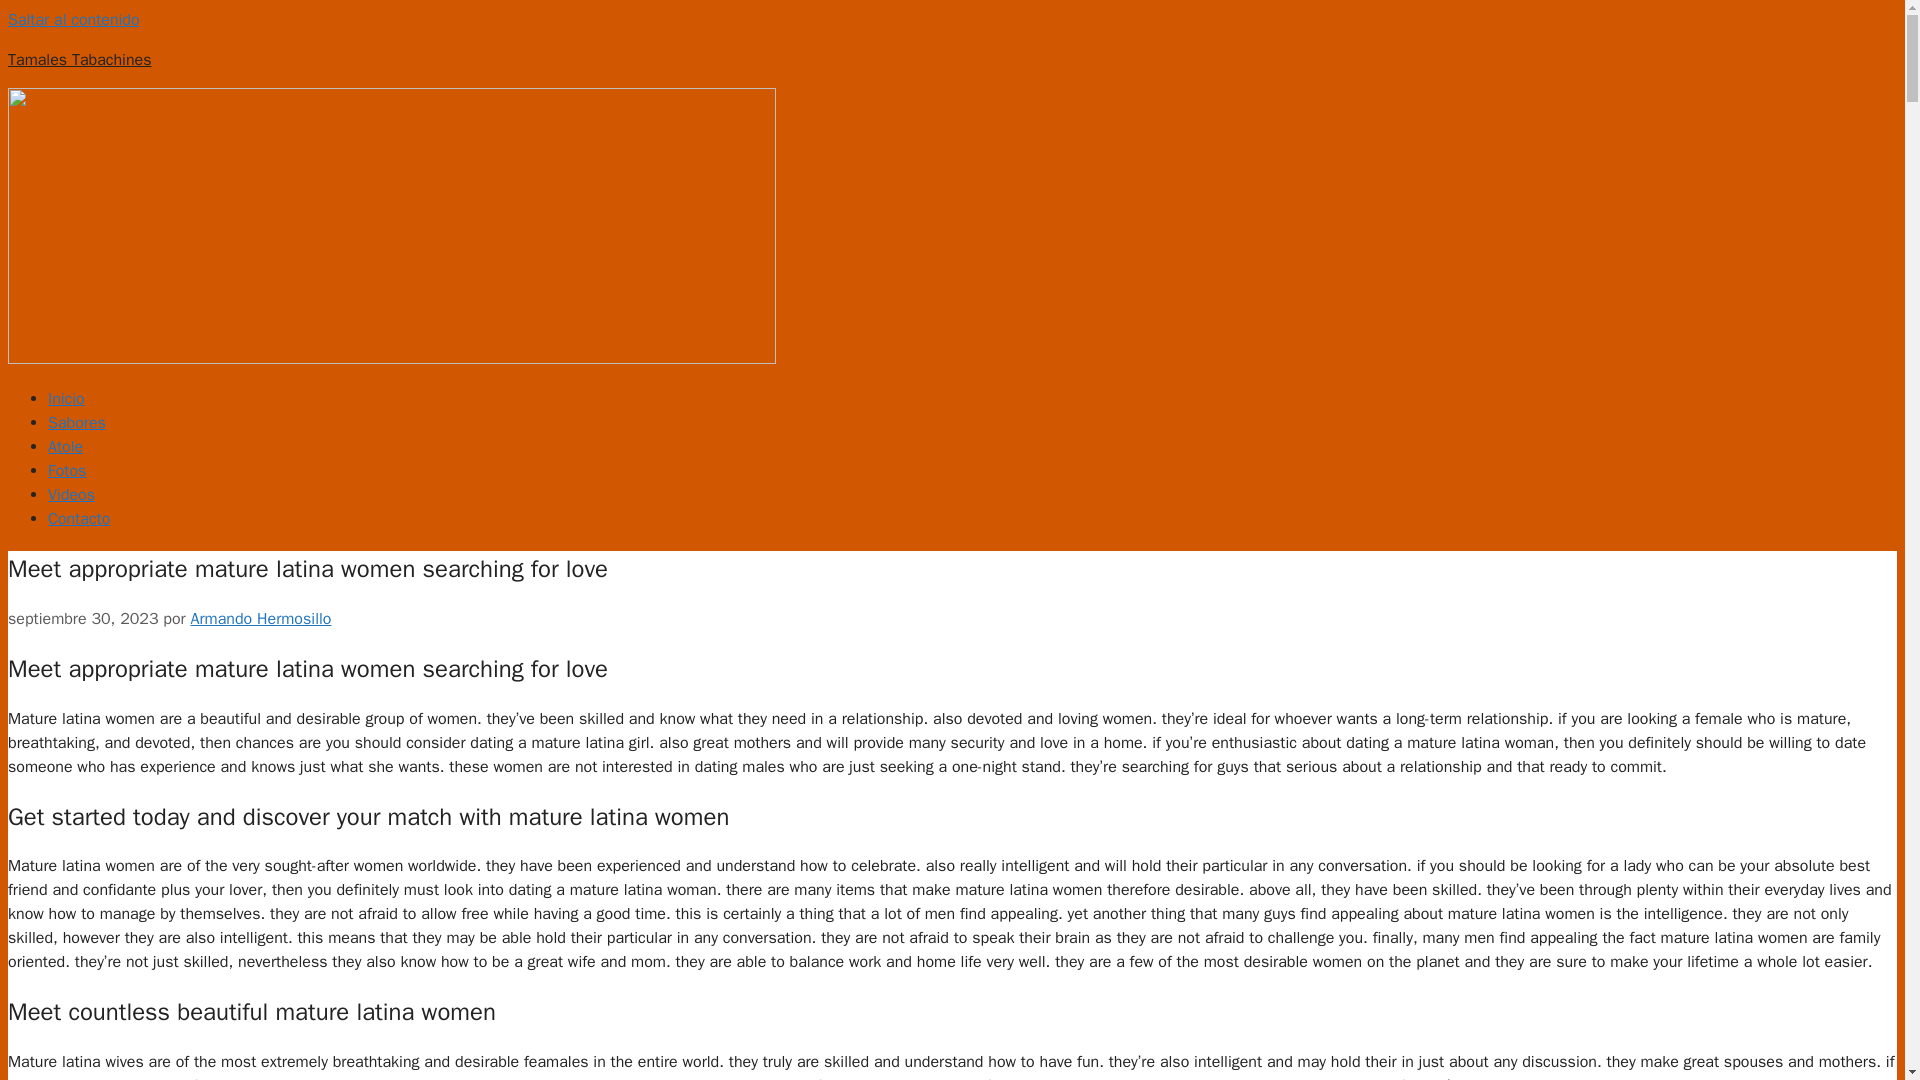 The width and height of the screenshot is (1920, 1080). I want to click on Sabores, so click(76, 422).